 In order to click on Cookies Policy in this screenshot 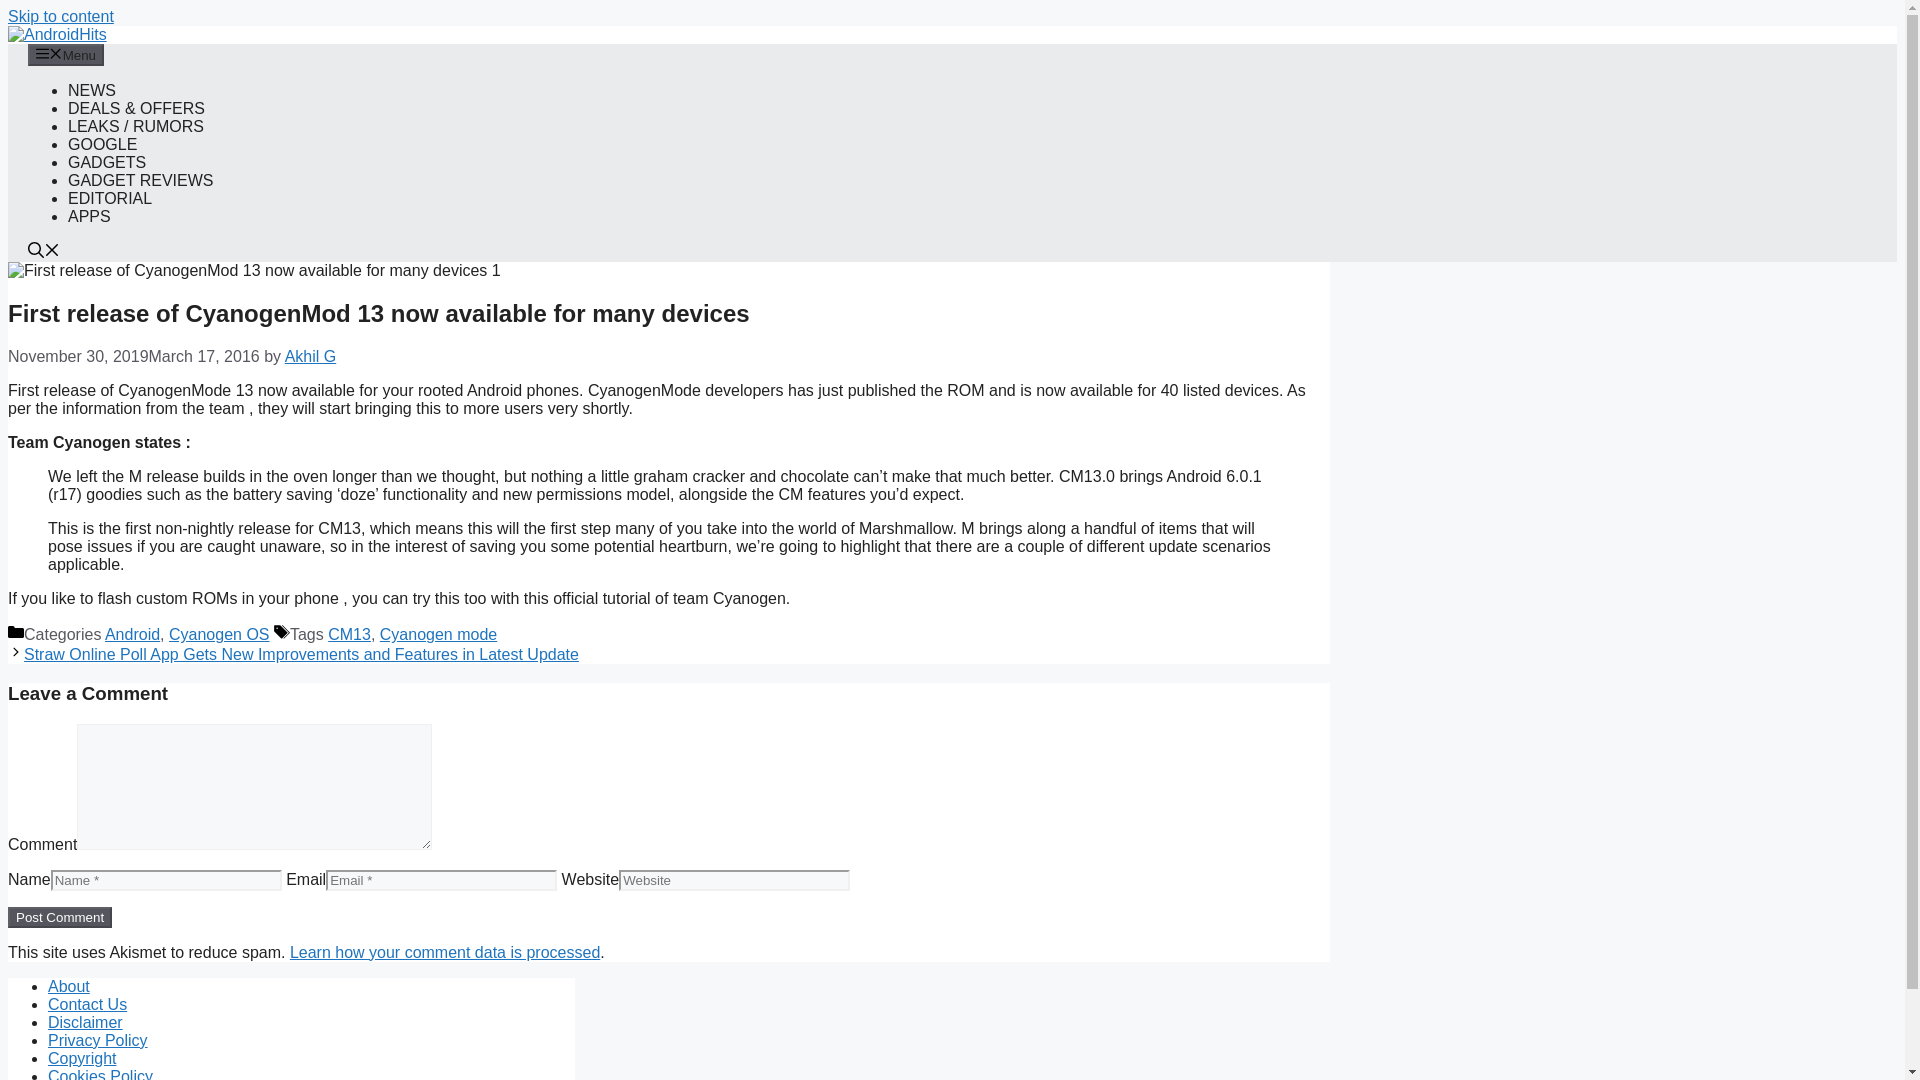, I will do `click(100, 1074)`.